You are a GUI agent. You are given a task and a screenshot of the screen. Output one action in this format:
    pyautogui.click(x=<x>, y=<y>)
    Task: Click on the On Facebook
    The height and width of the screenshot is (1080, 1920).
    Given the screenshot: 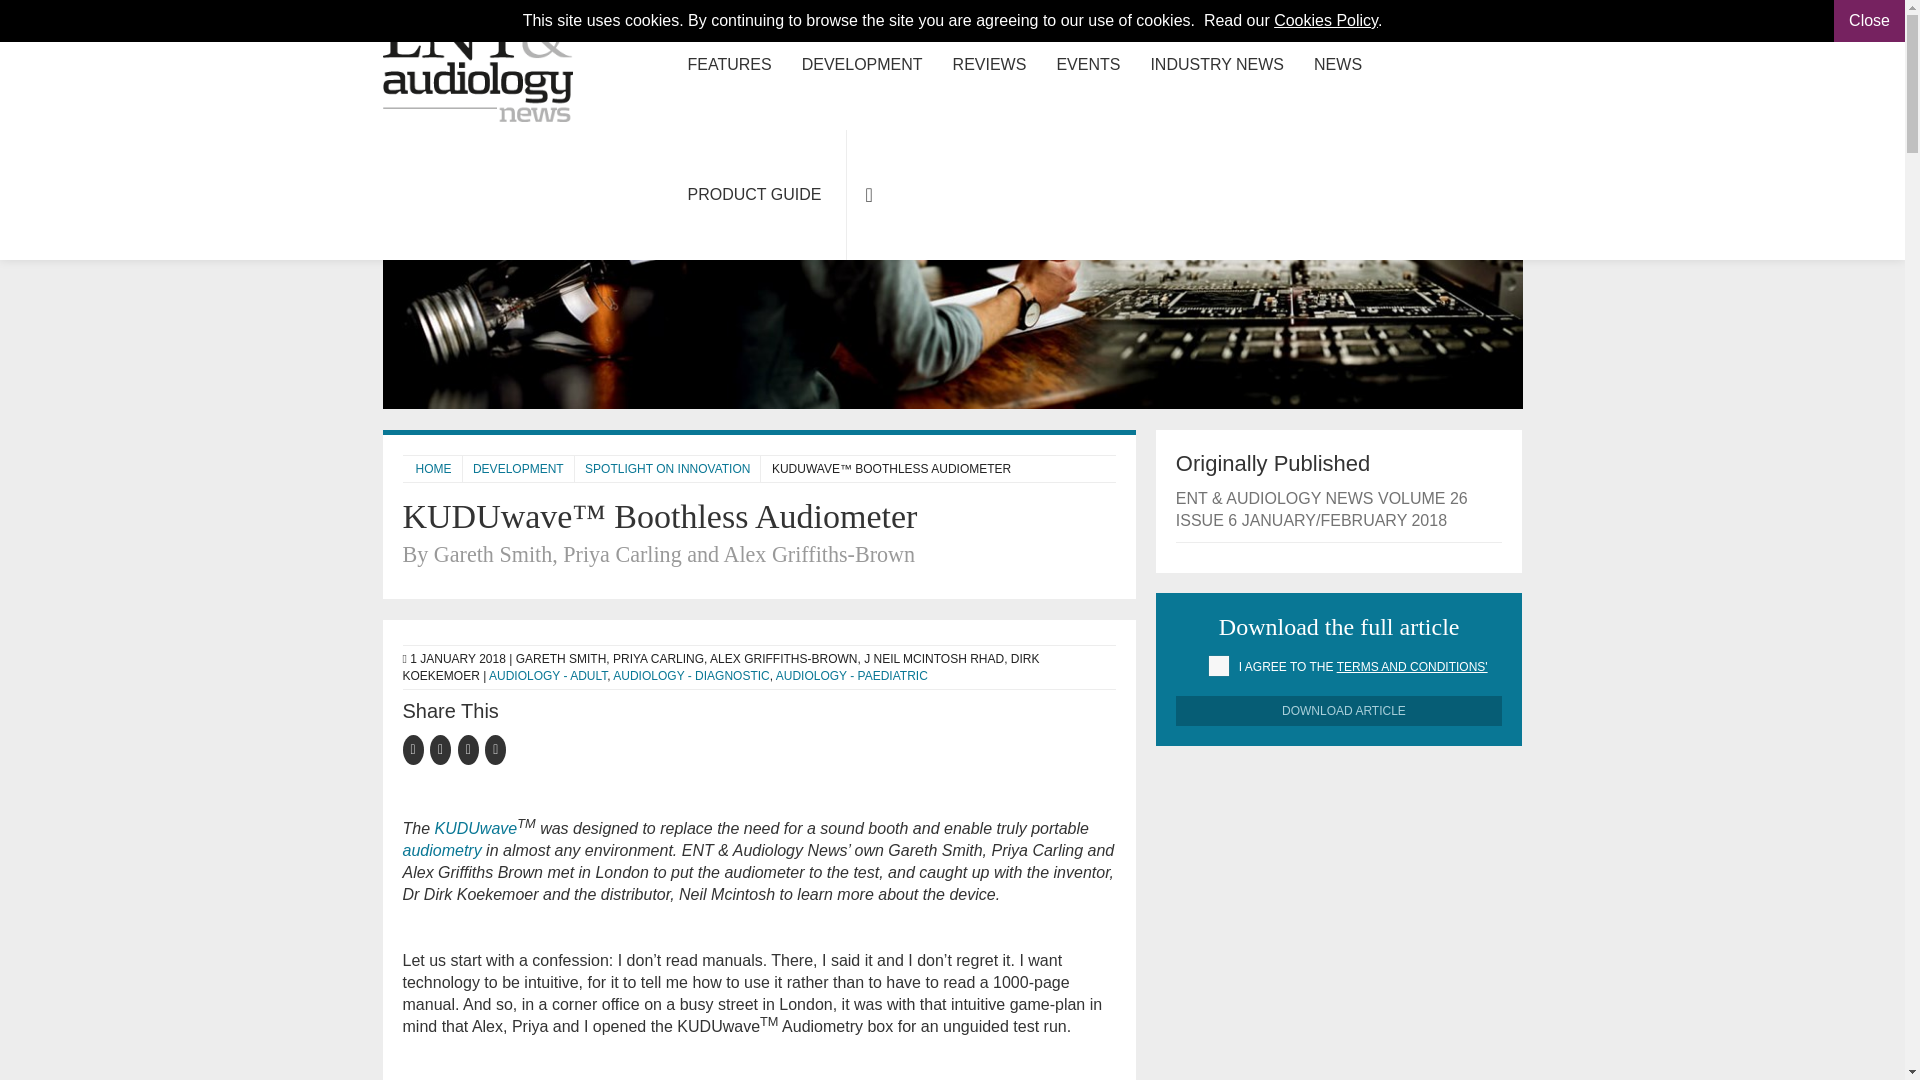 What is the action you would take?
    pyautogui.click(x=416, y=748)
    